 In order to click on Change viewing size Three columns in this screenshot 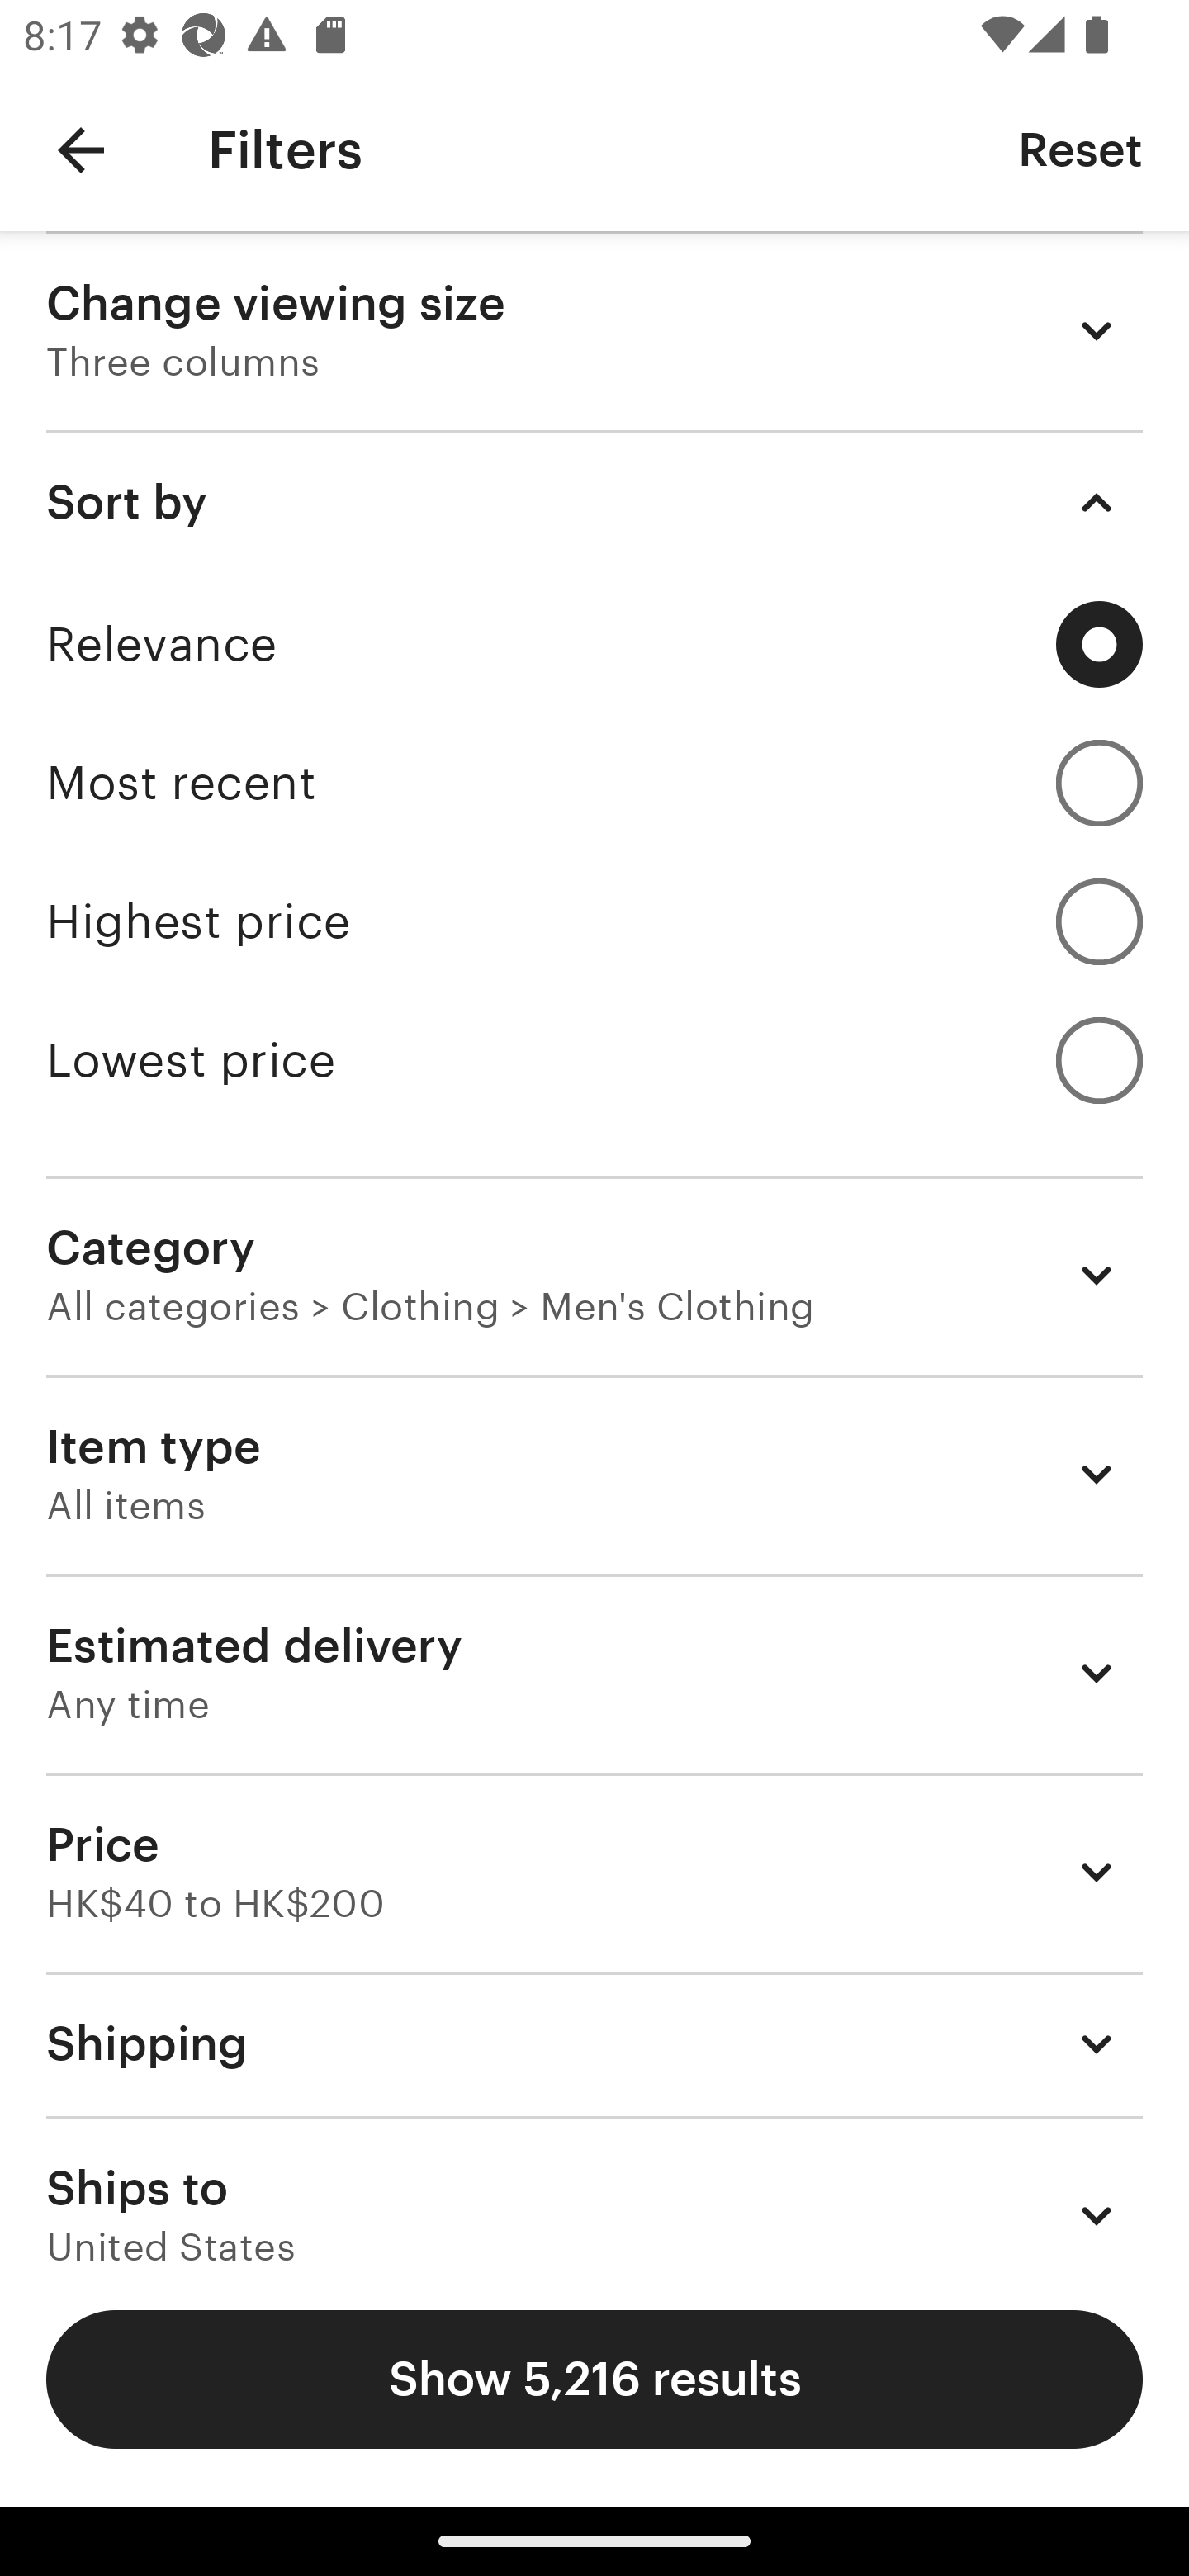, I will do `click(594, 330)`.